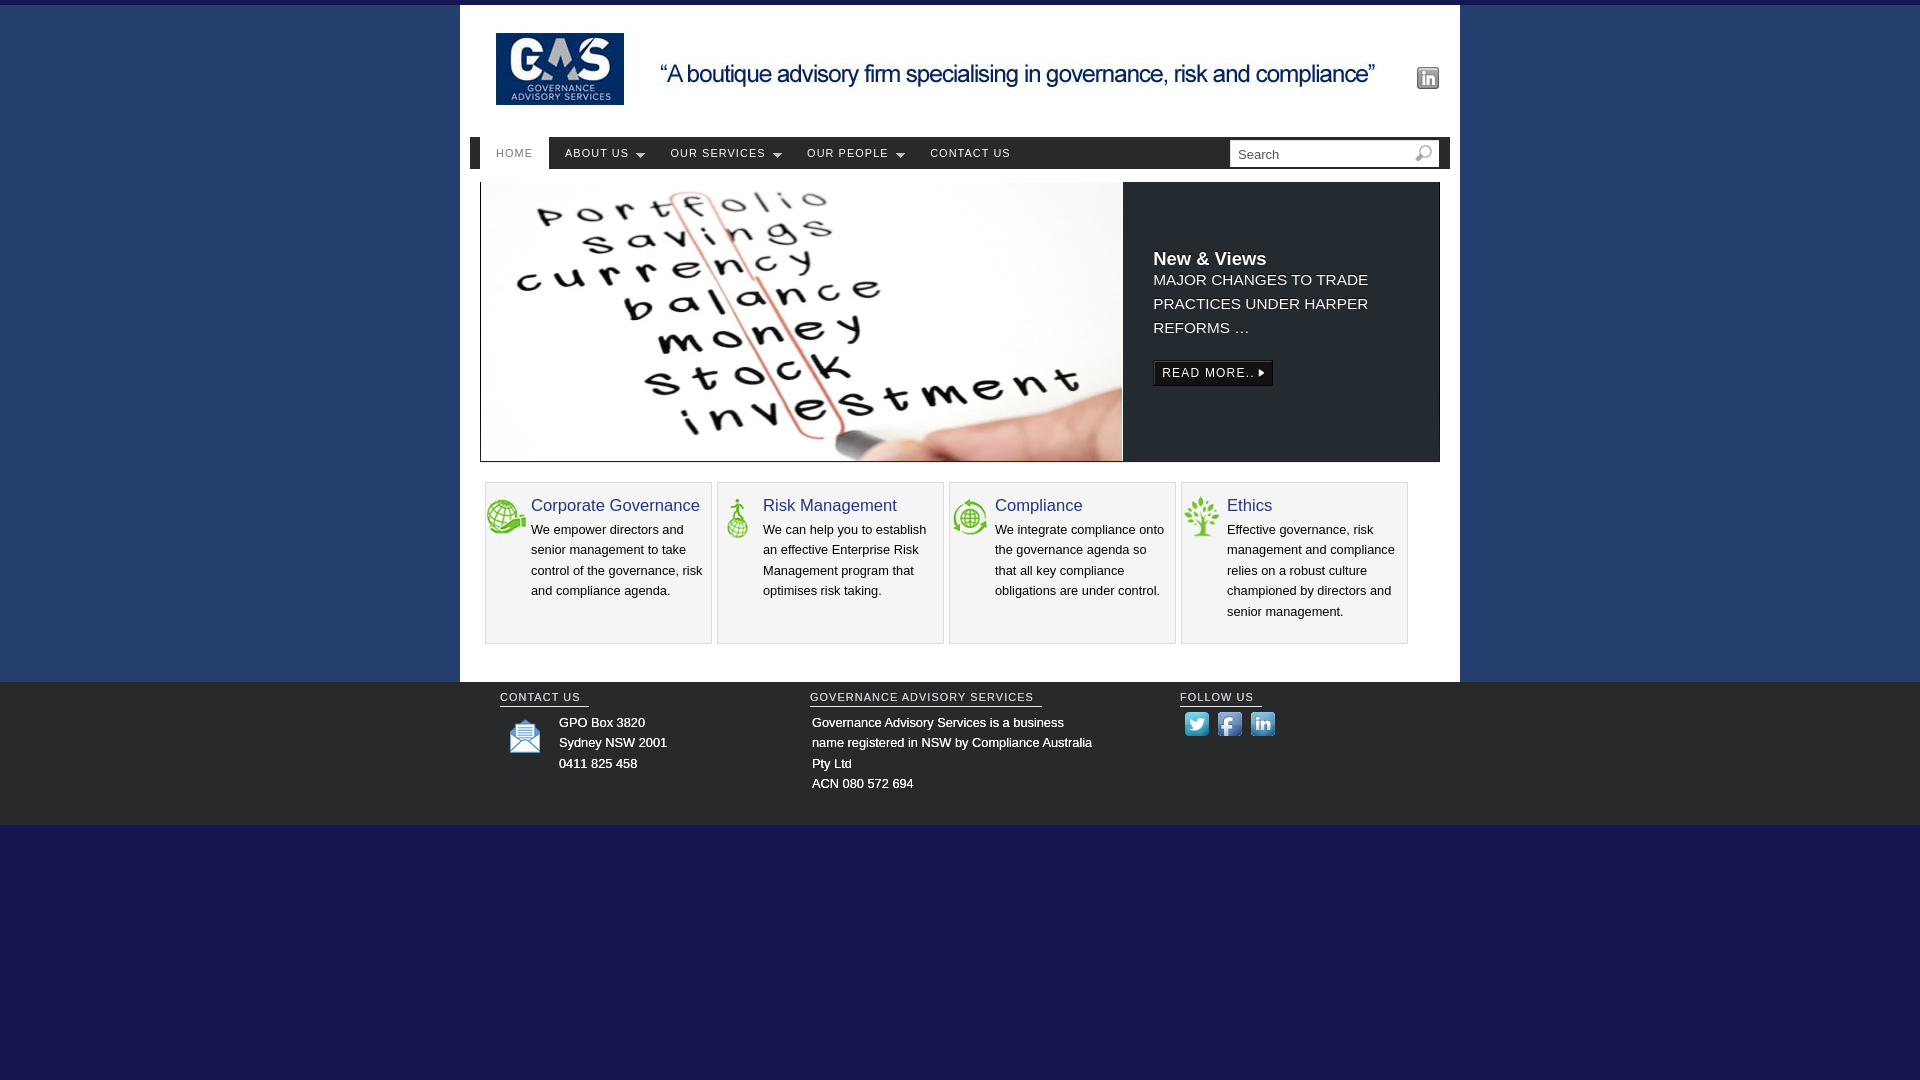 The width and height of the screenshot is (1920, 1080). What do you see at coordinates (616, 506) in the screenshot?
I see `Corporate Governance` at bounding box center [616, 506].